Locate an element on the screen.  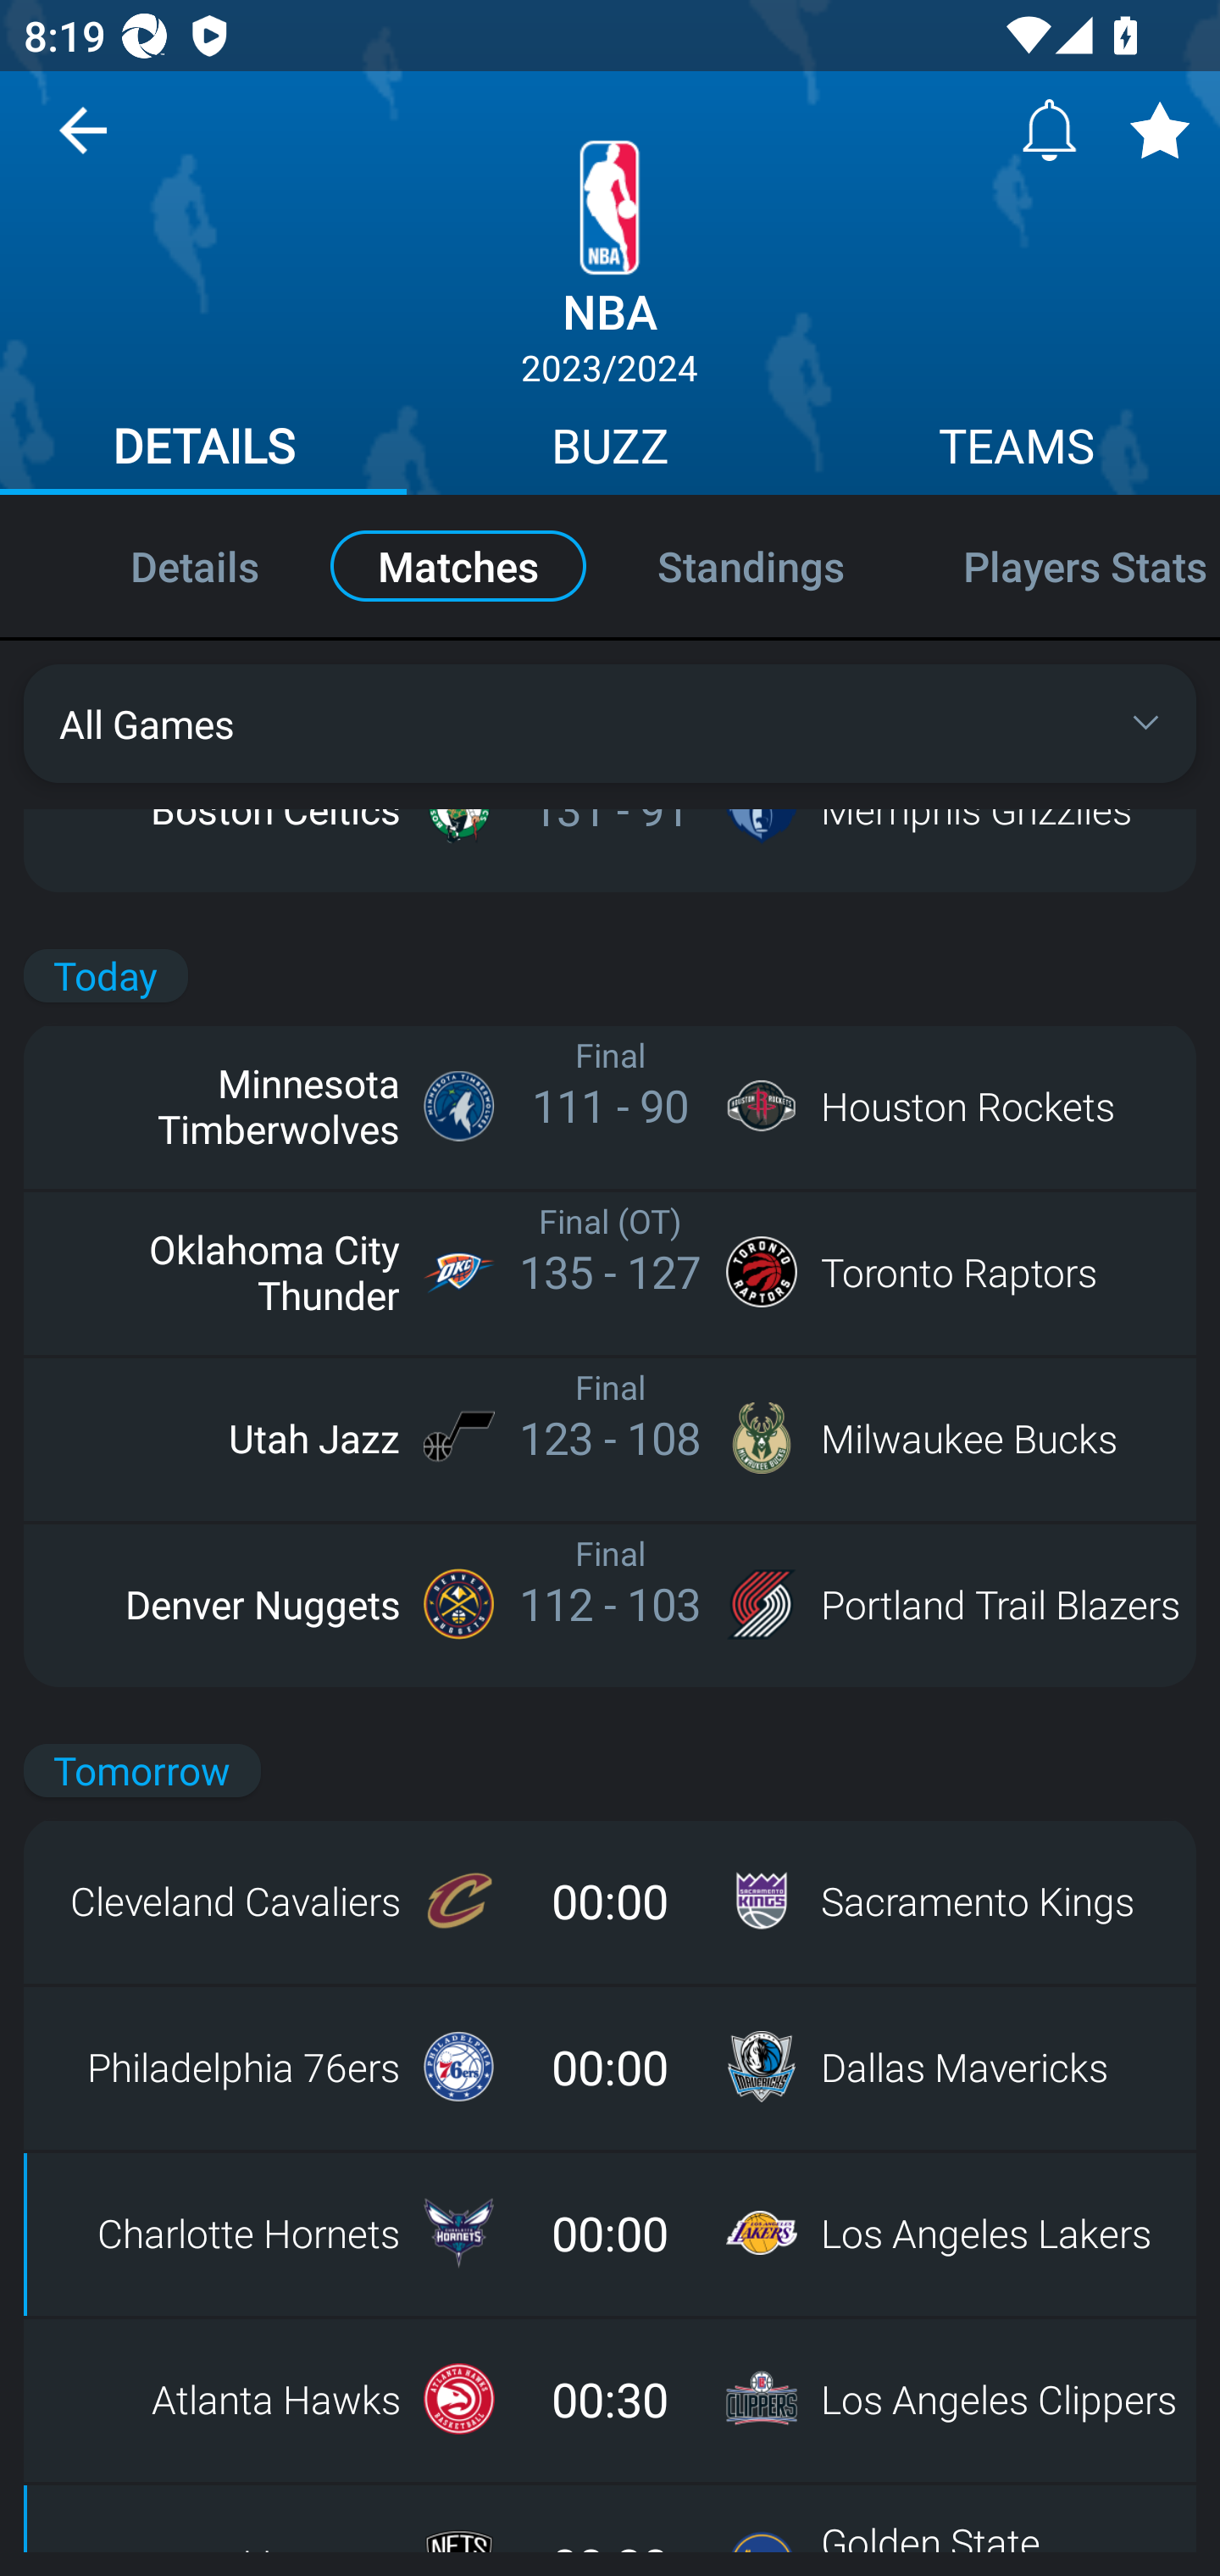
Players Stats is located at coordinates (1062, 564).